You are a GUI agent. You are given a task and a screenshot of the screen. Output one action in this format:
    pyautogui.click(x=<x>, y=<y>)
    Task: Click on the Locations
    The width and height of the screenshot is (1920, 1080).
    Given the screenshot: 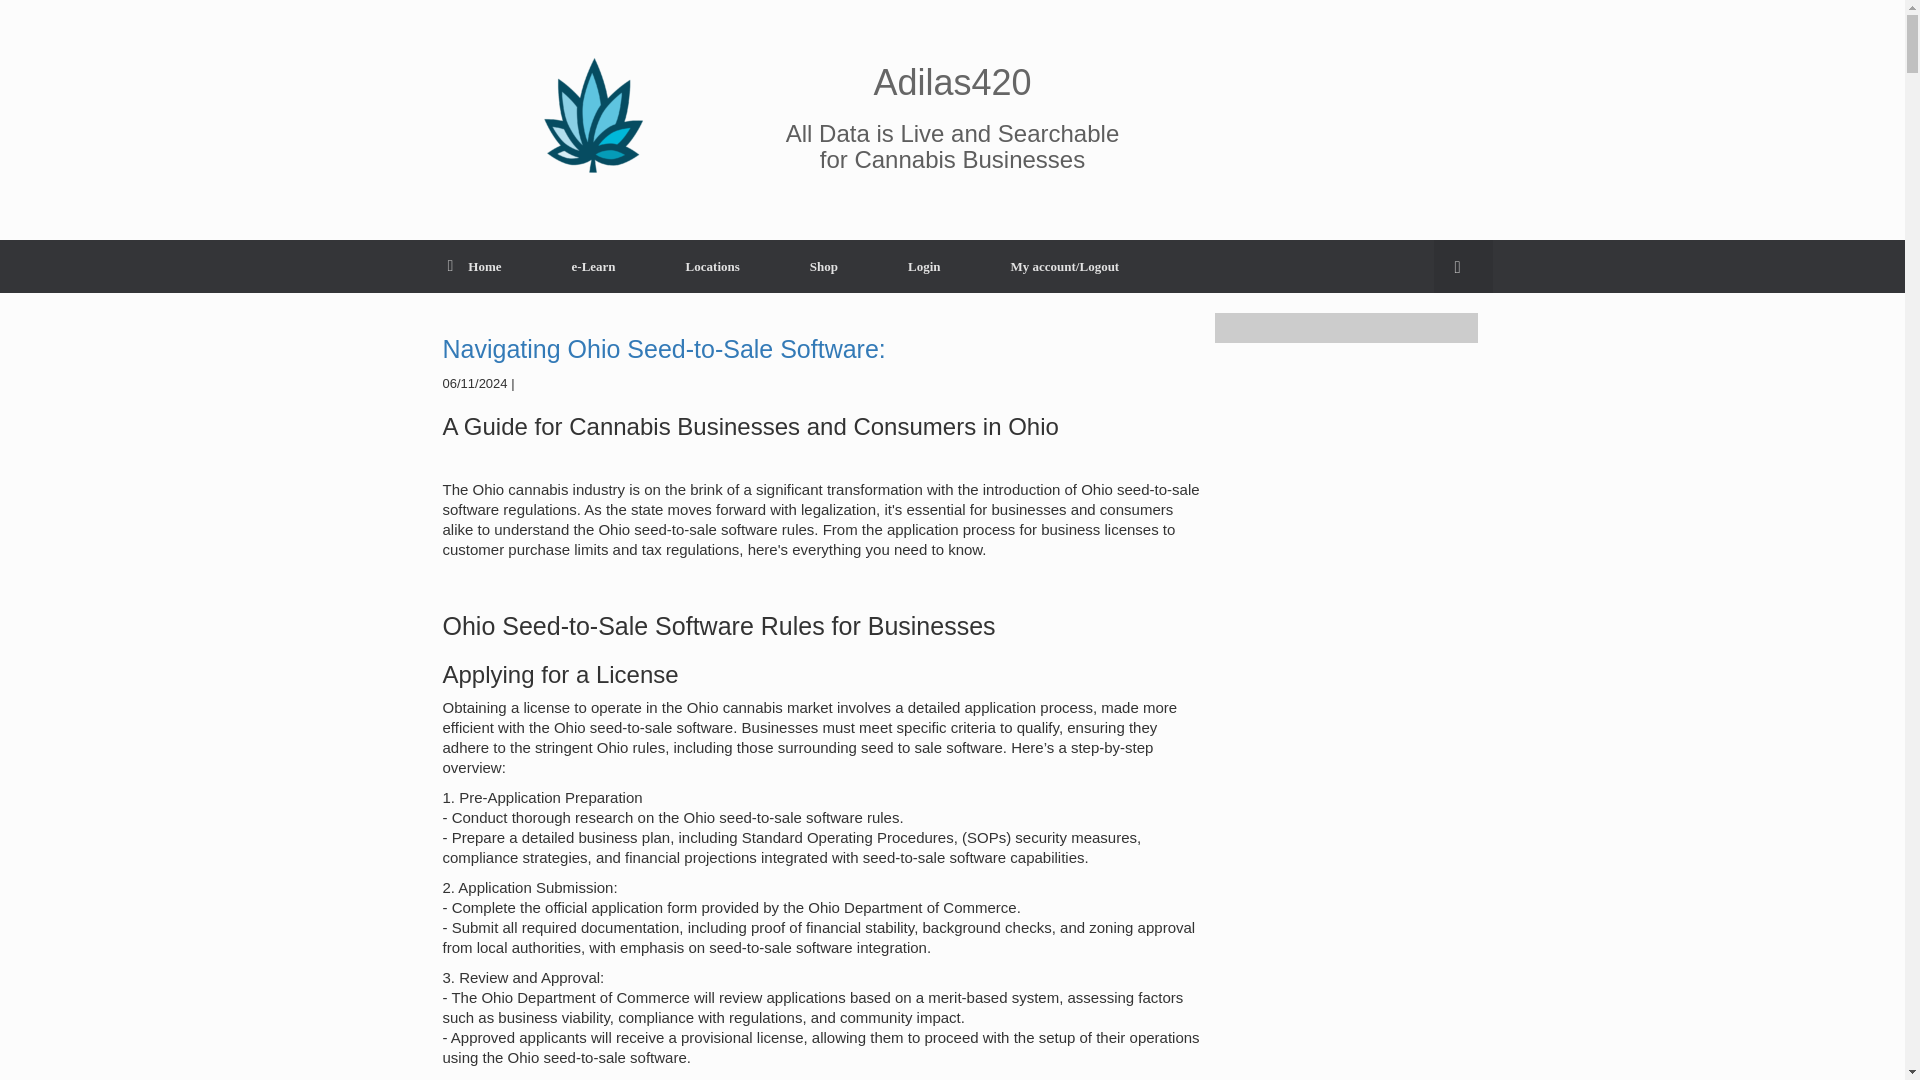 What is the action you would take?
    pyautogui.click(x=712, y=266)
    